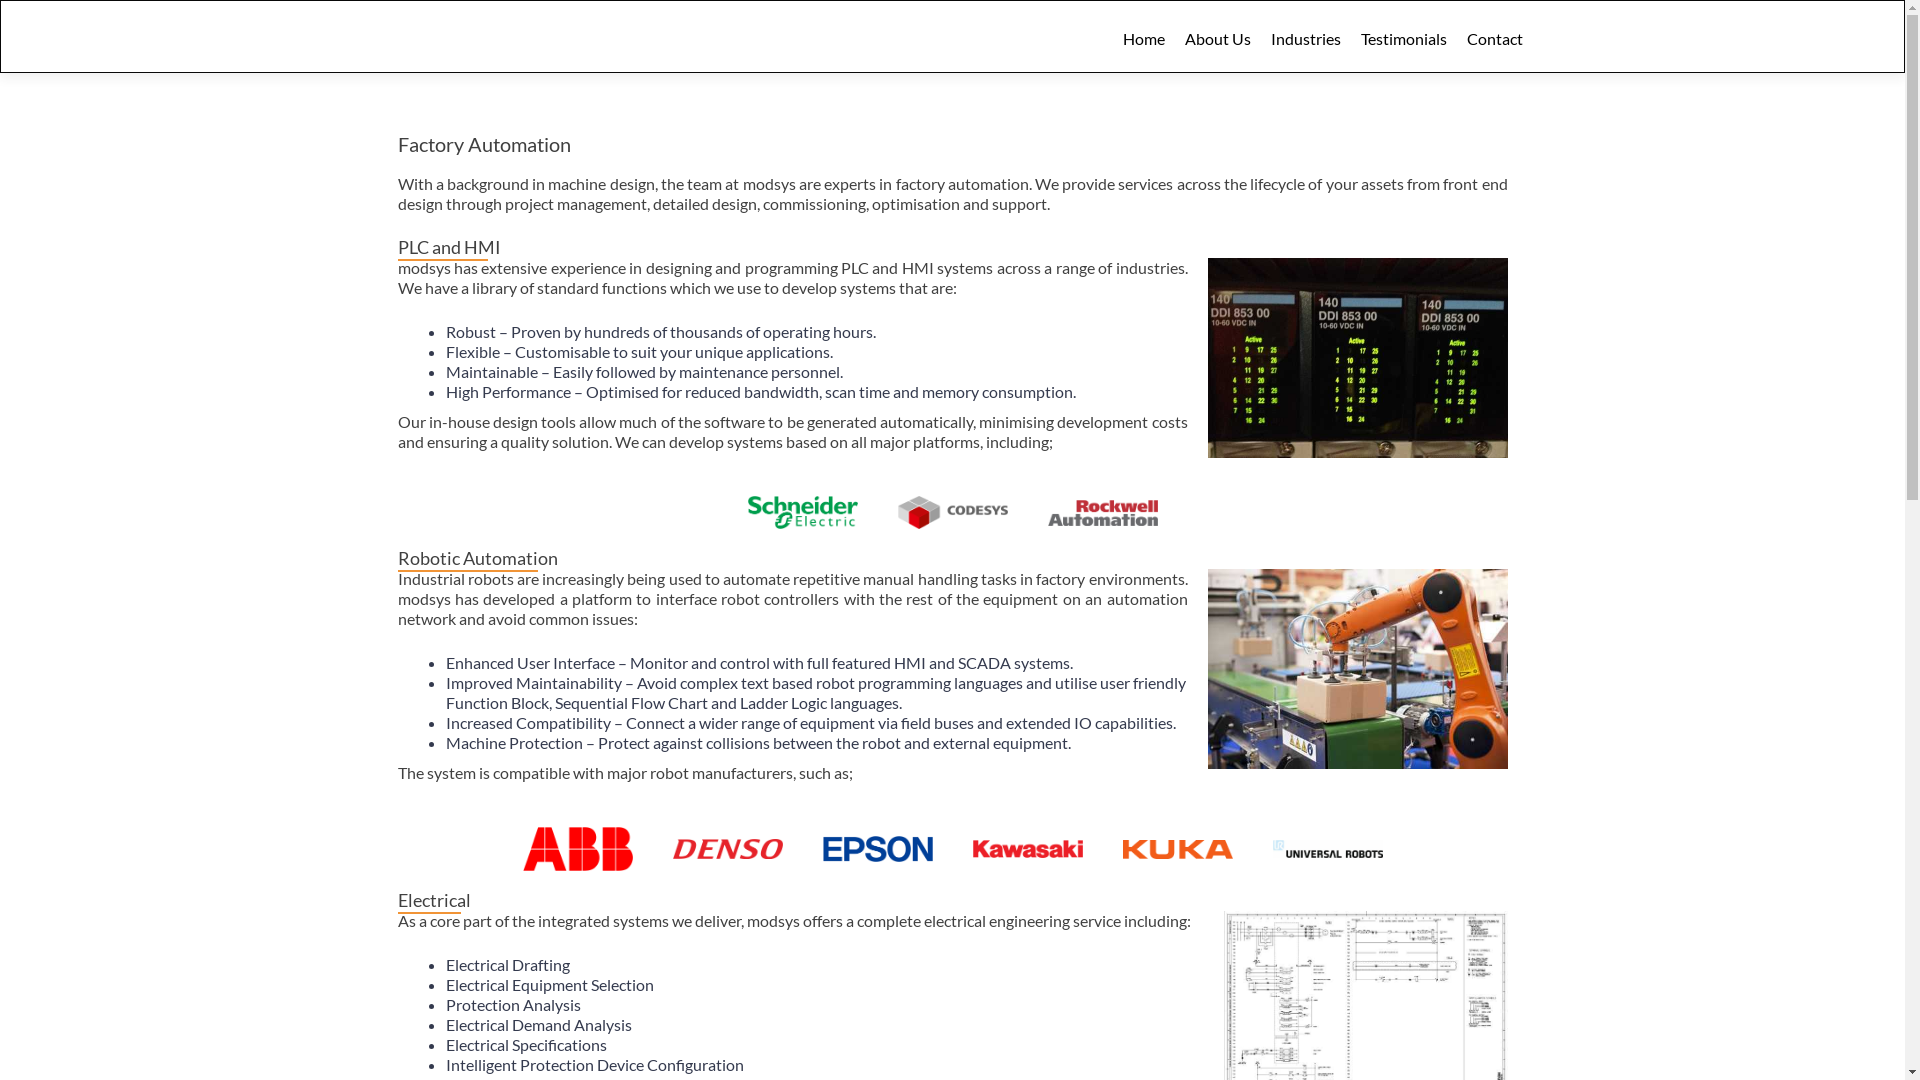  I want to click on Testimonials, so click(1403, 38).